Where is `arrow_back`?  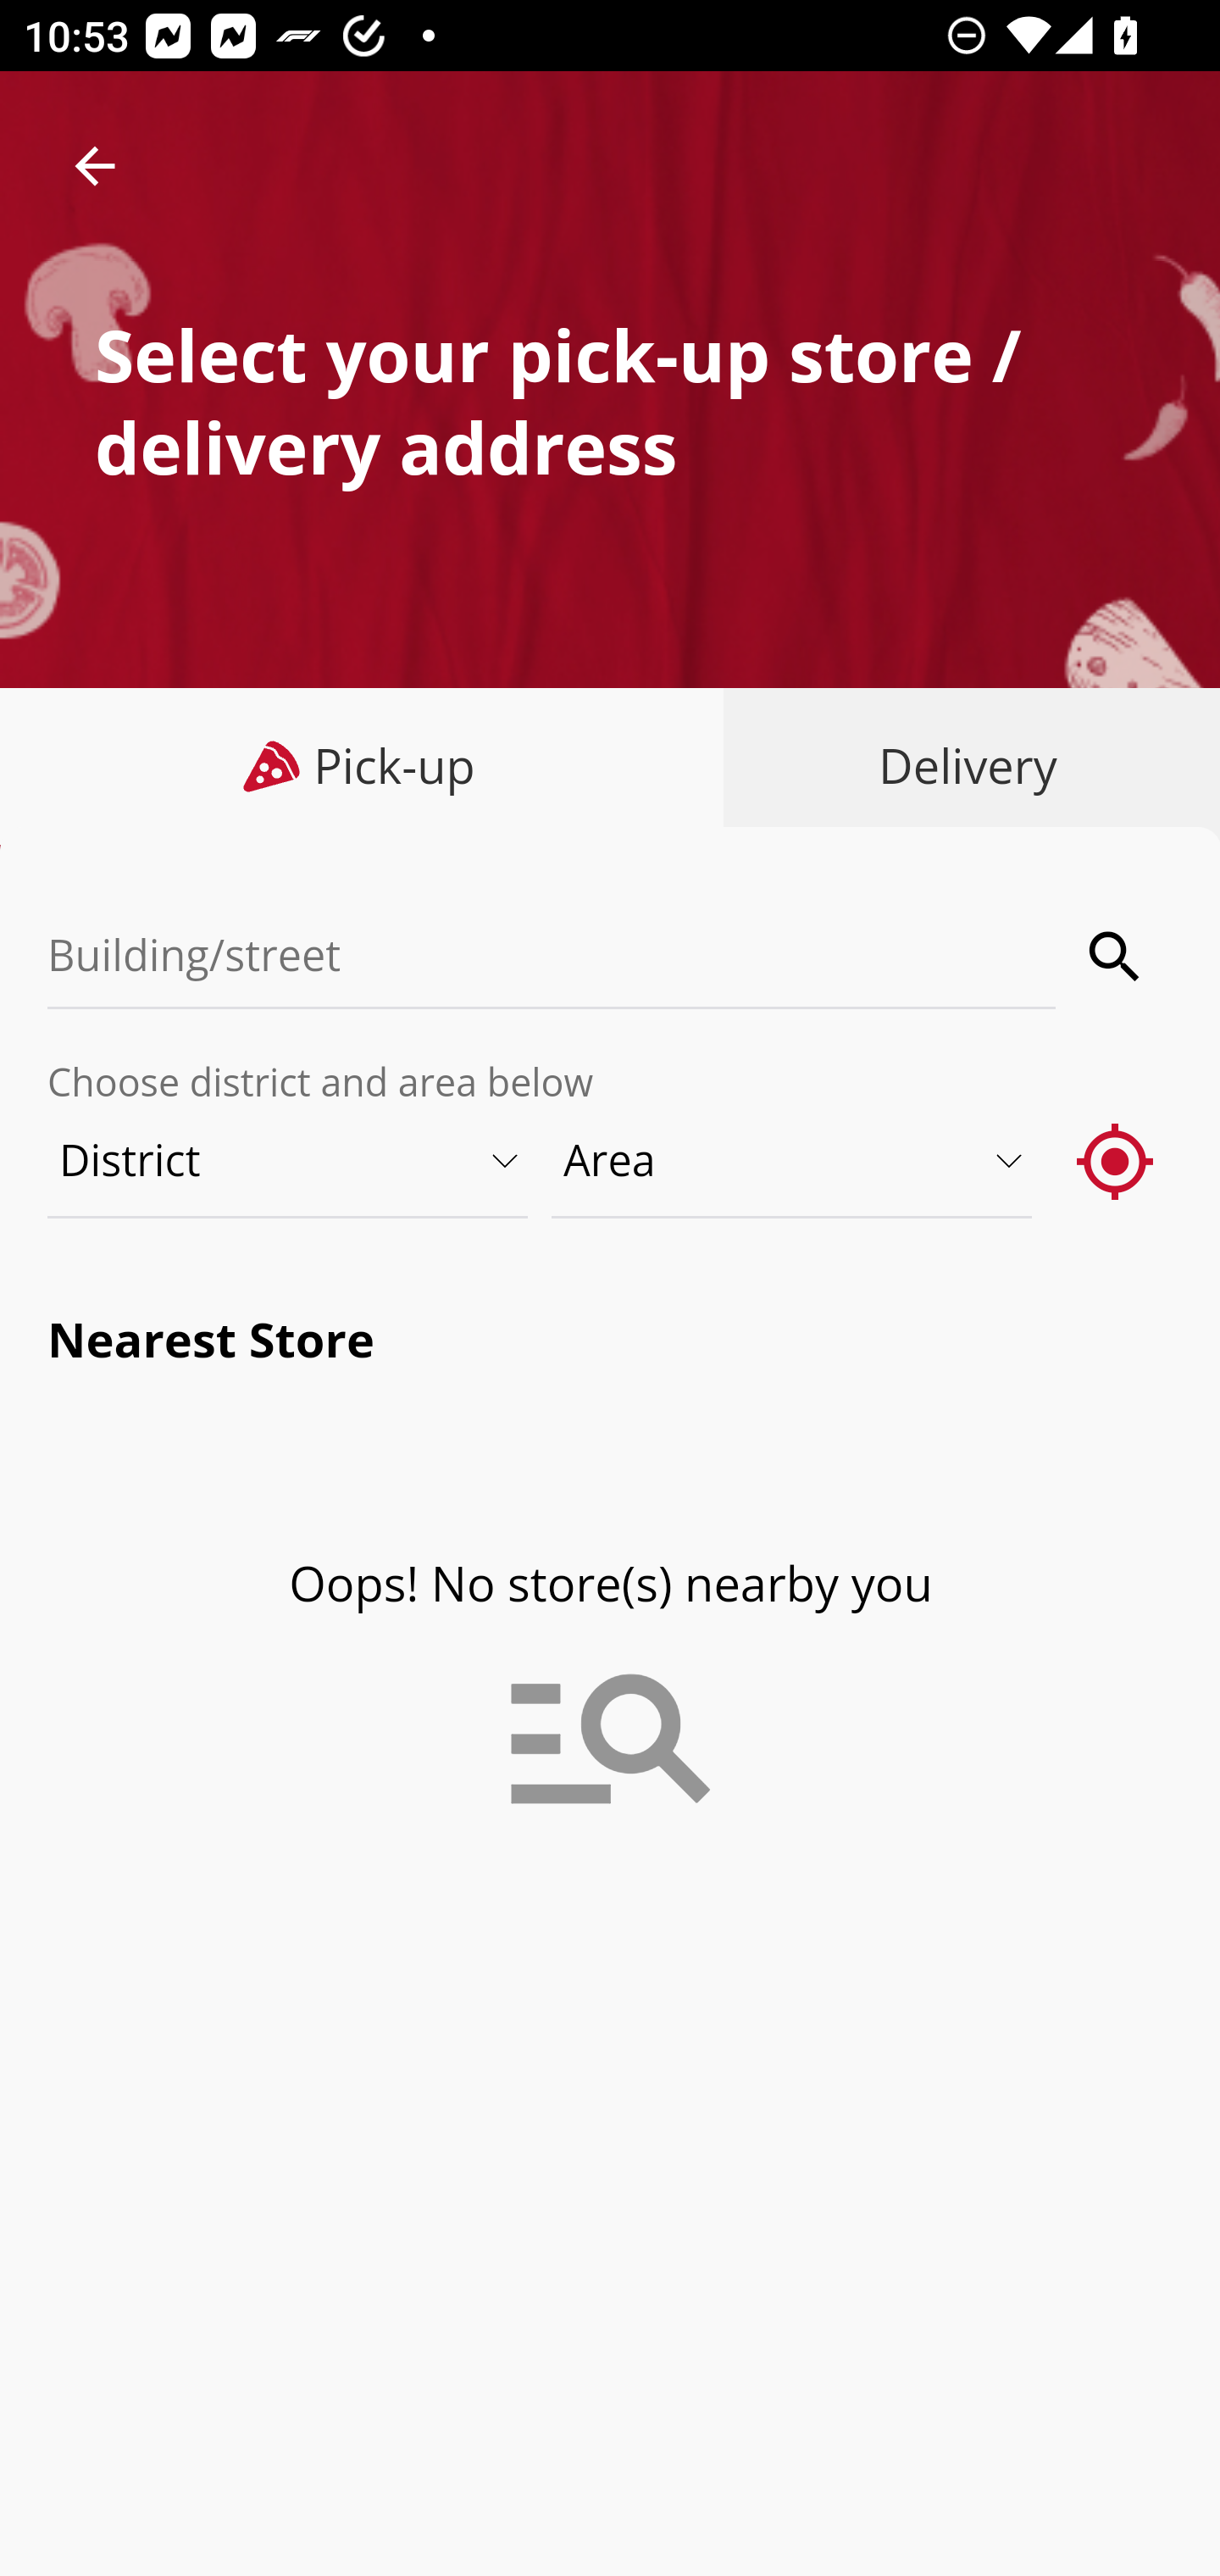 arrow_back is located at coordinates (95, 166).